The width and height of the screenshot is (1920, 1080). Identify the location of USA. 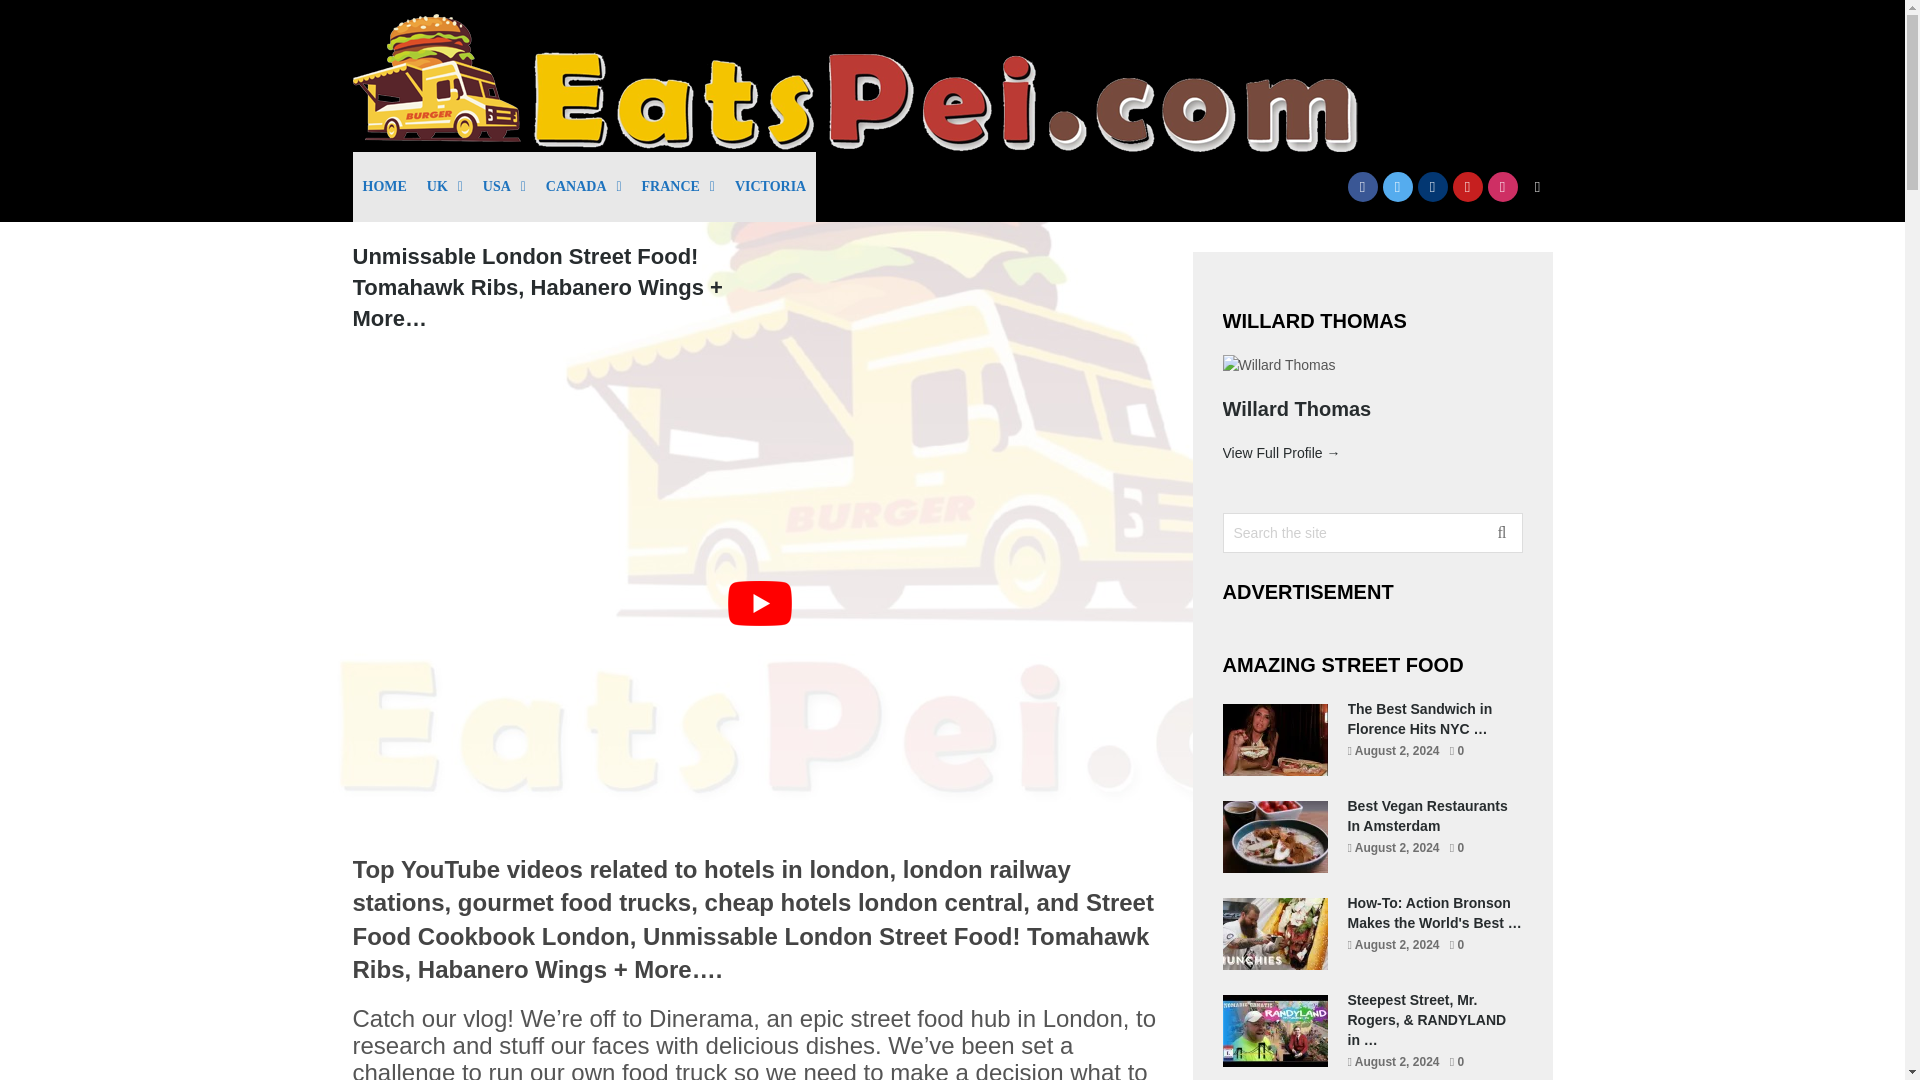
(504, 187).